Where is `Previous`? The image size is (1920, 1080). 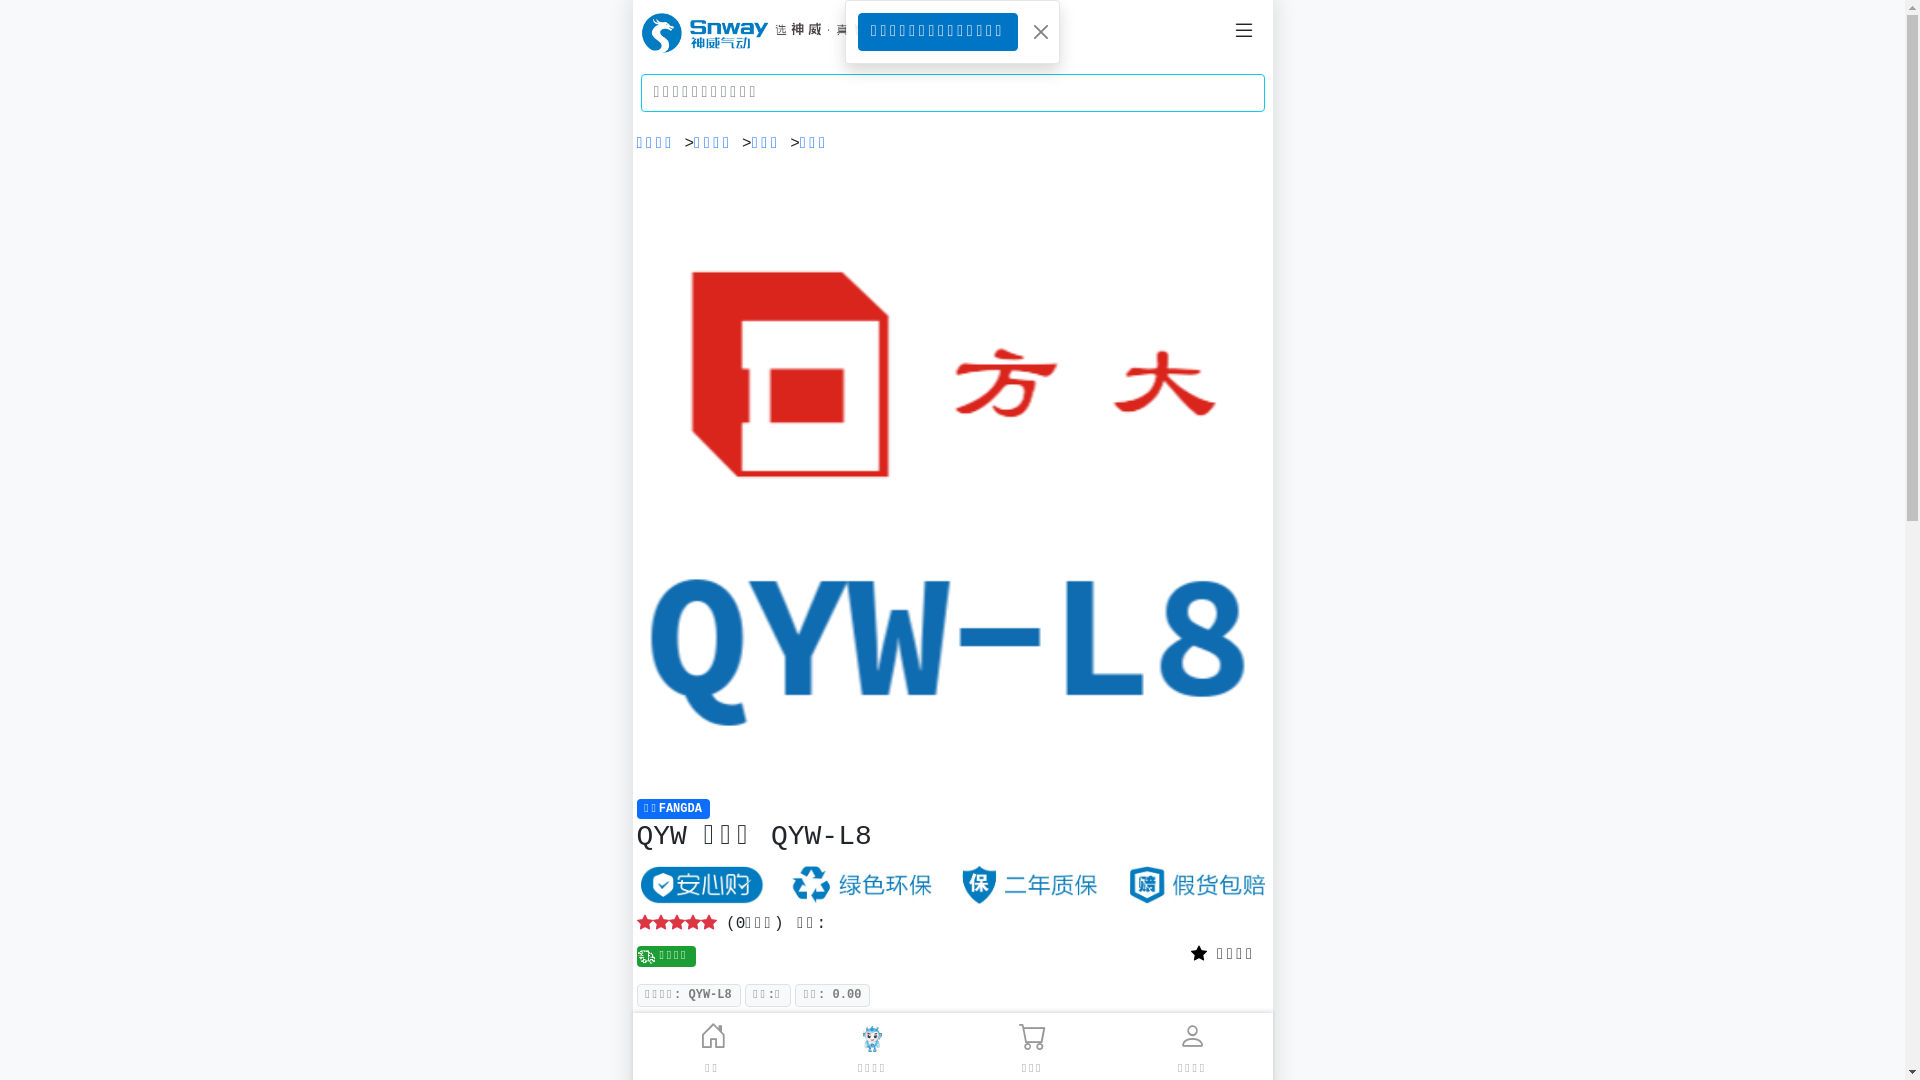 Previous is located at coordinates (684, 480).